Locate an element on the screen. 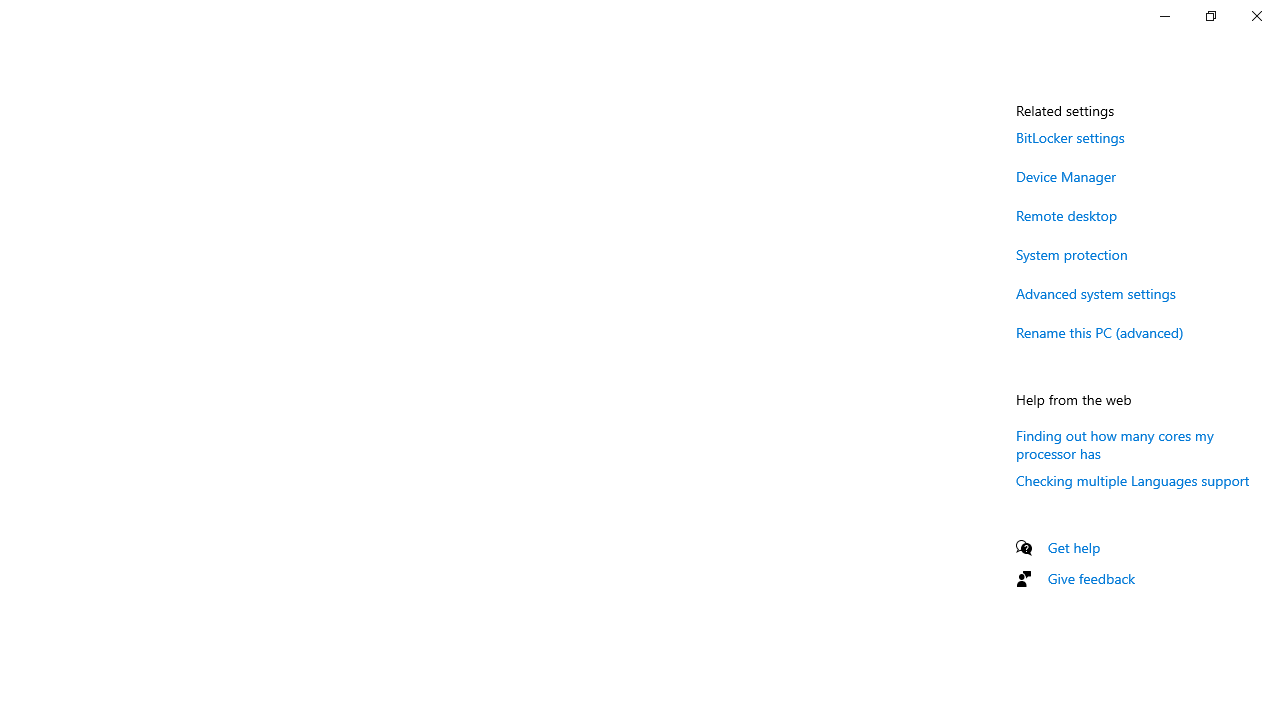 The height and width of the screenshot is (720, 1280). Finding out how many cores my processor has is located at coordinates (1114, 443).